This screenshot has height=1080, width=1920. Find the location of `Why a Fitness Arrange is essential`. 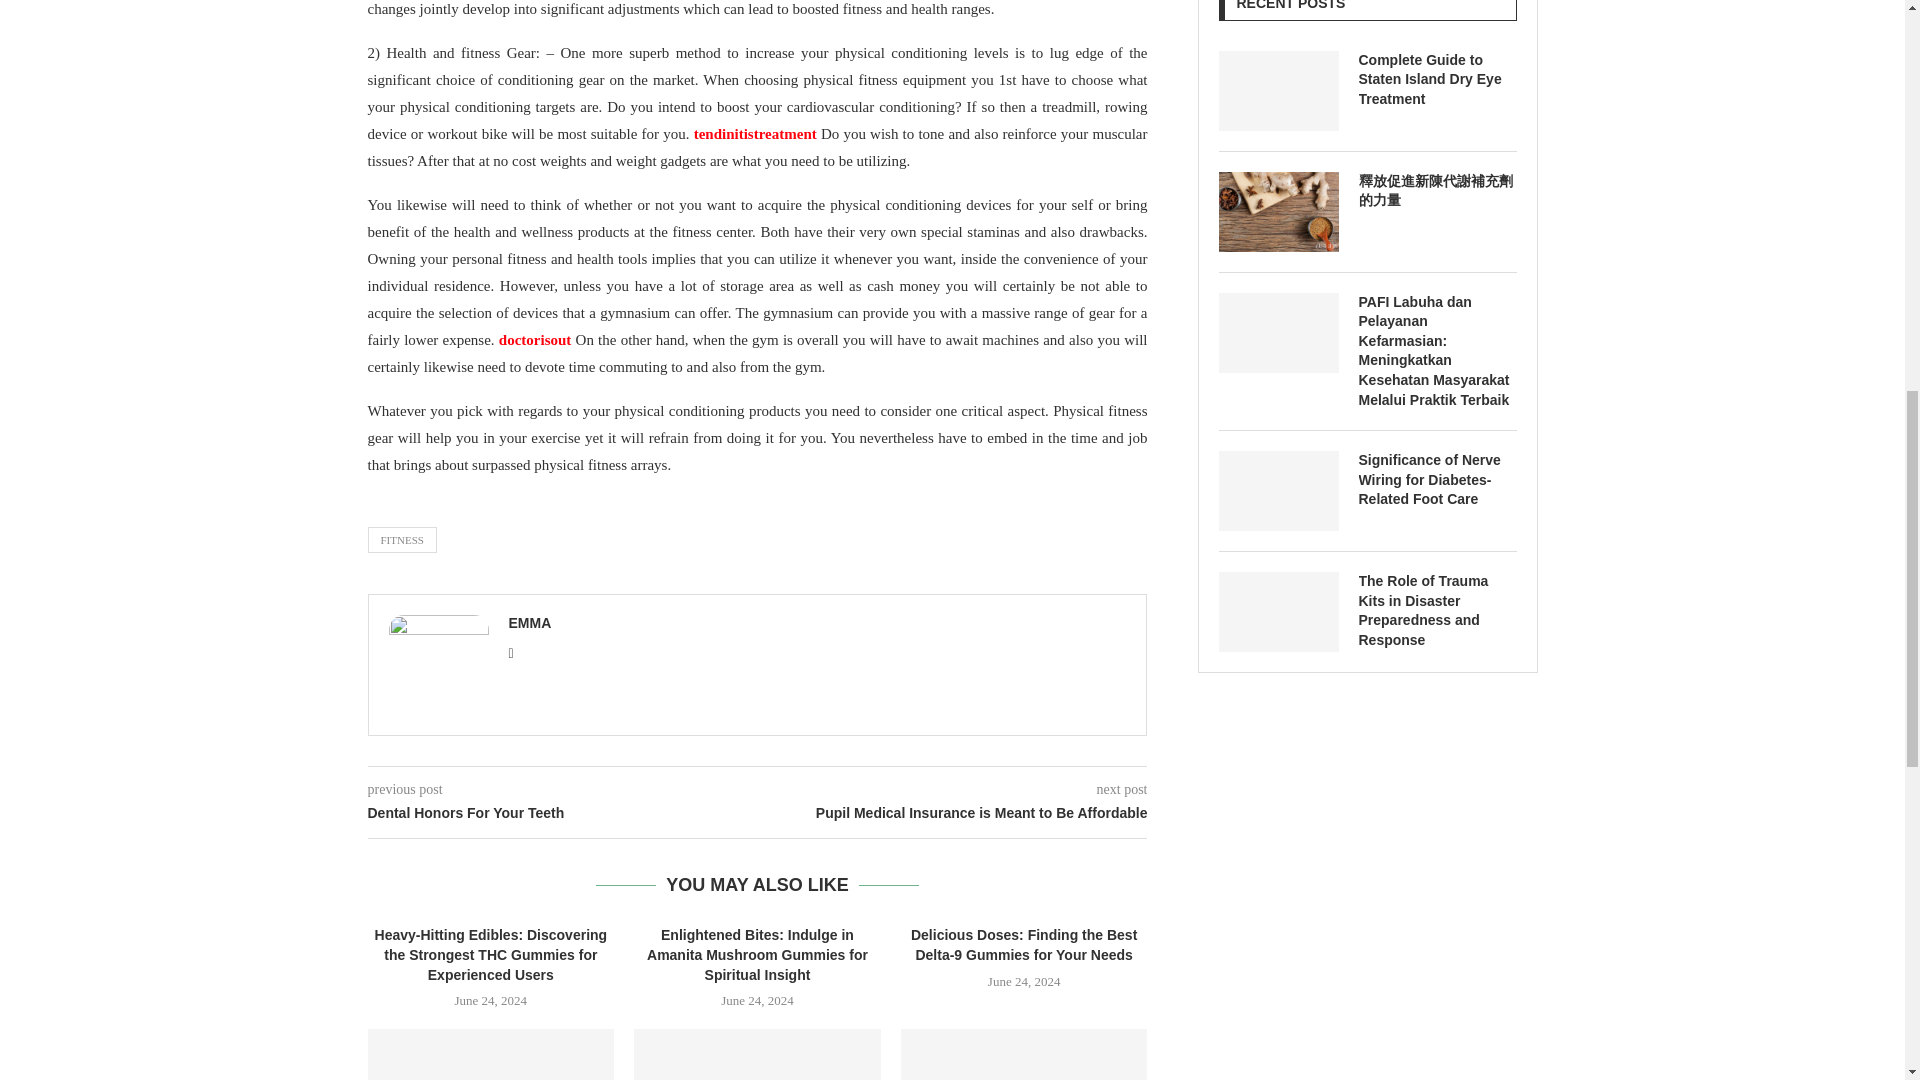

Why a Fitness Arrange is essential is located at coordinates (1024, 1054).